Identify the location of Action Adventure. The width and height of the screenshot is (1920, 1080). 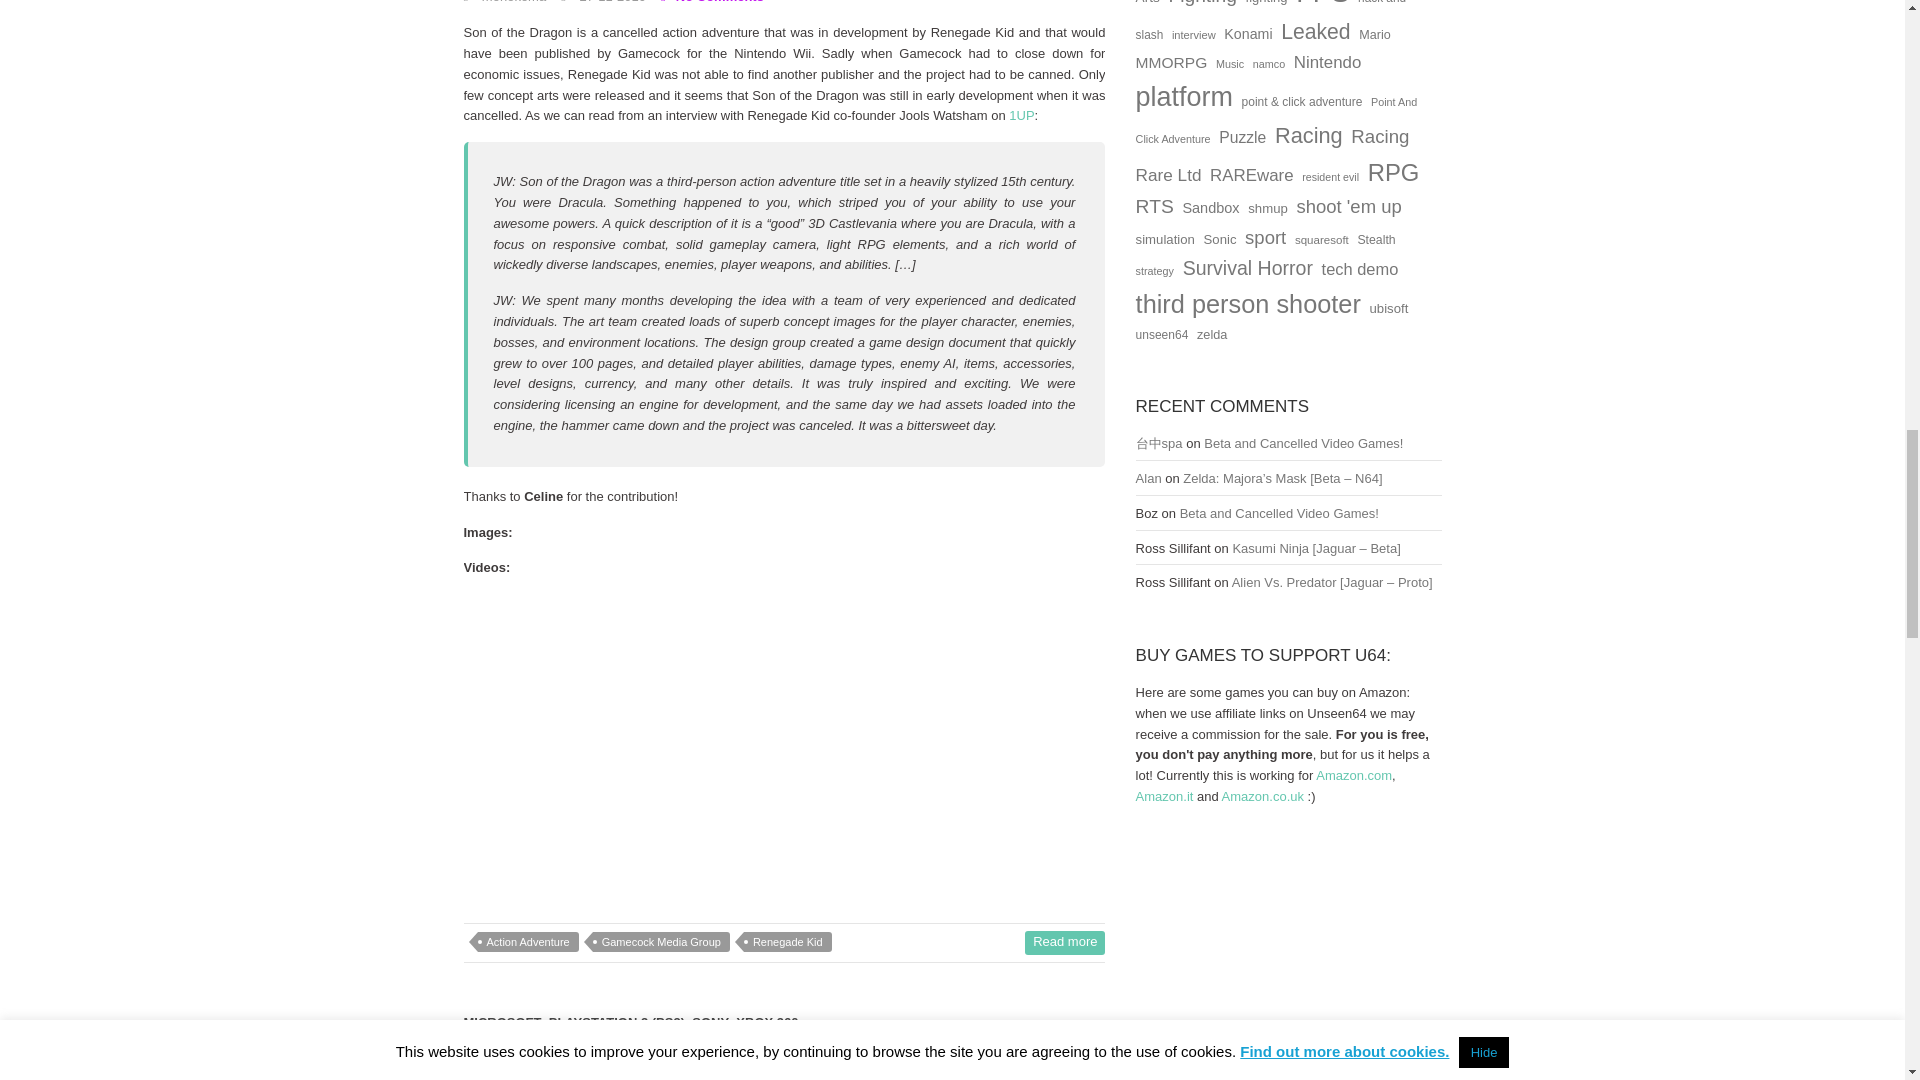
(528, 942).